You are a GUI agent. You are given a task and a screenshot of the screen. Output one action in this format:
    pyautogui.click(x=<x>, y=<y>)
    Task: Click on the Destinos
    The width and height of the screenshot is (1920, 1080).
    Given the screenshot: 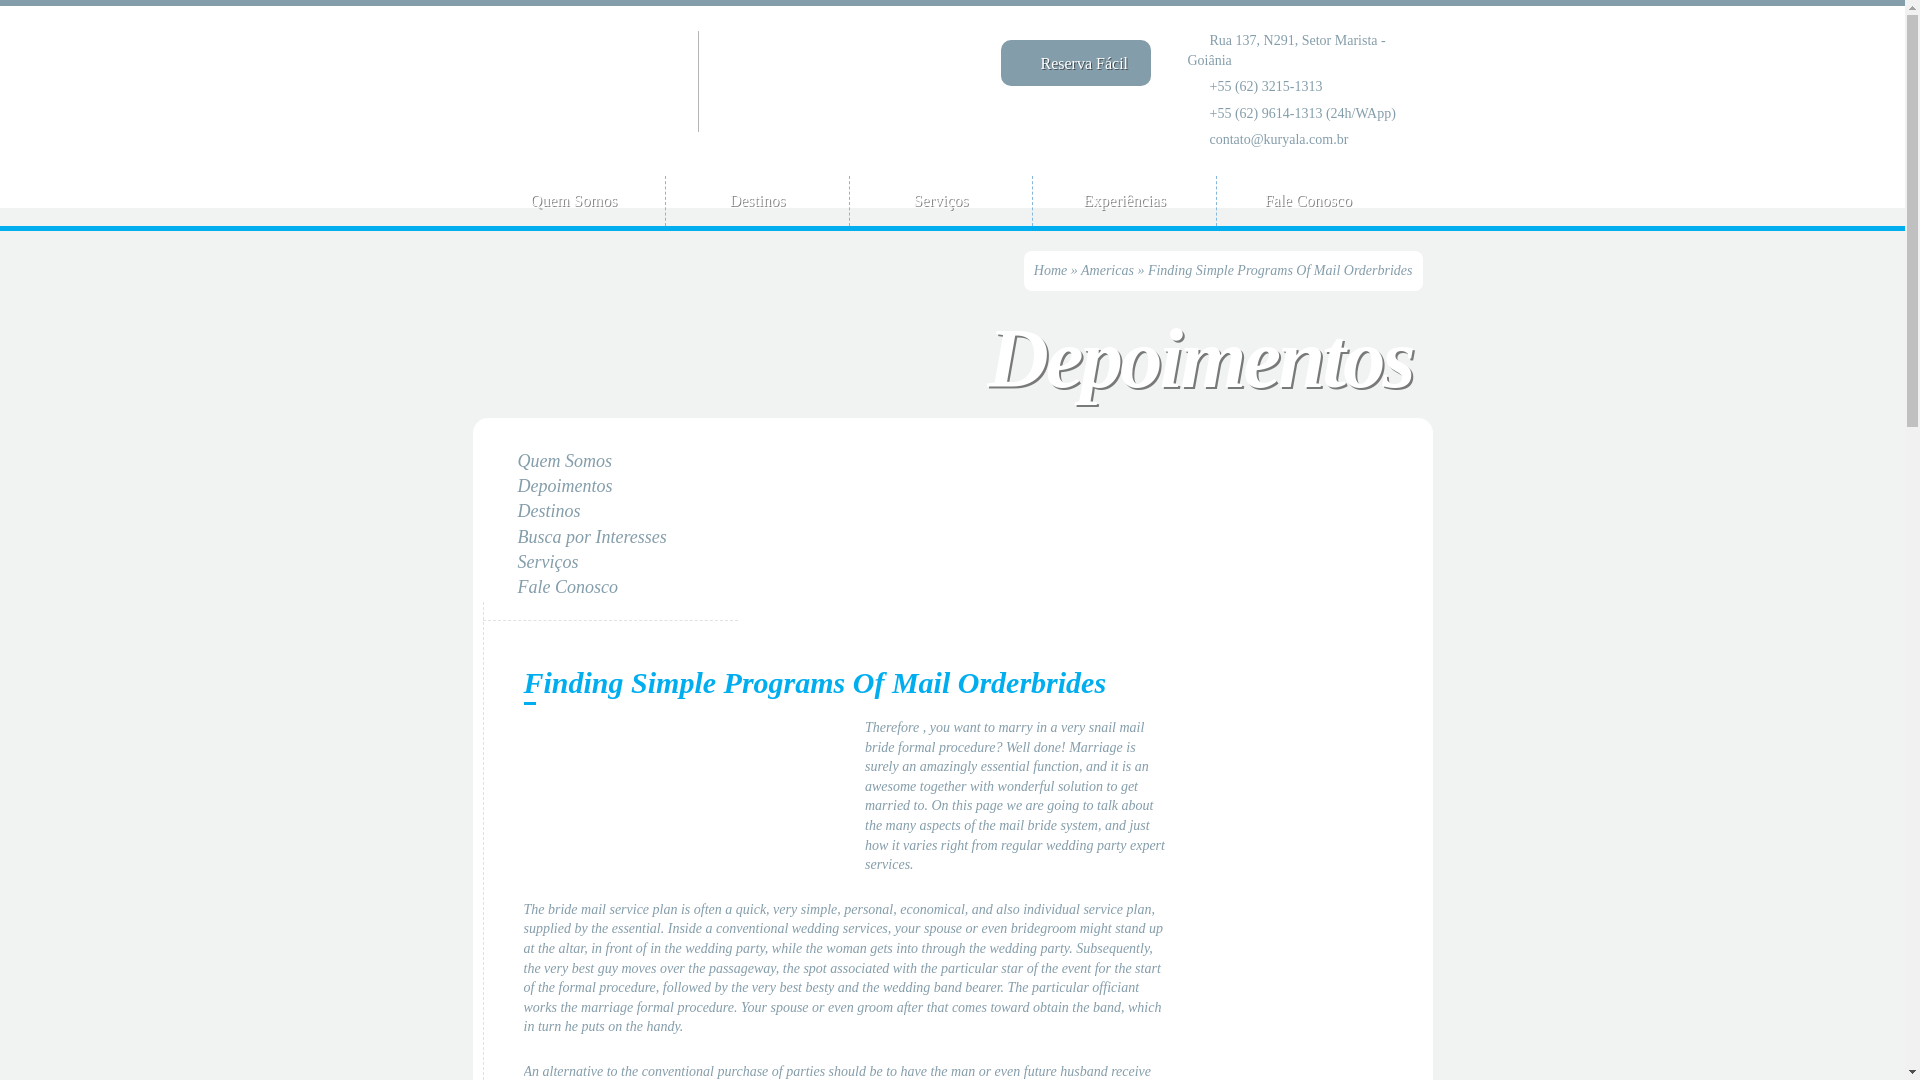 What is the action you would take?
    pyautogui.click(x=757, y=200)
    